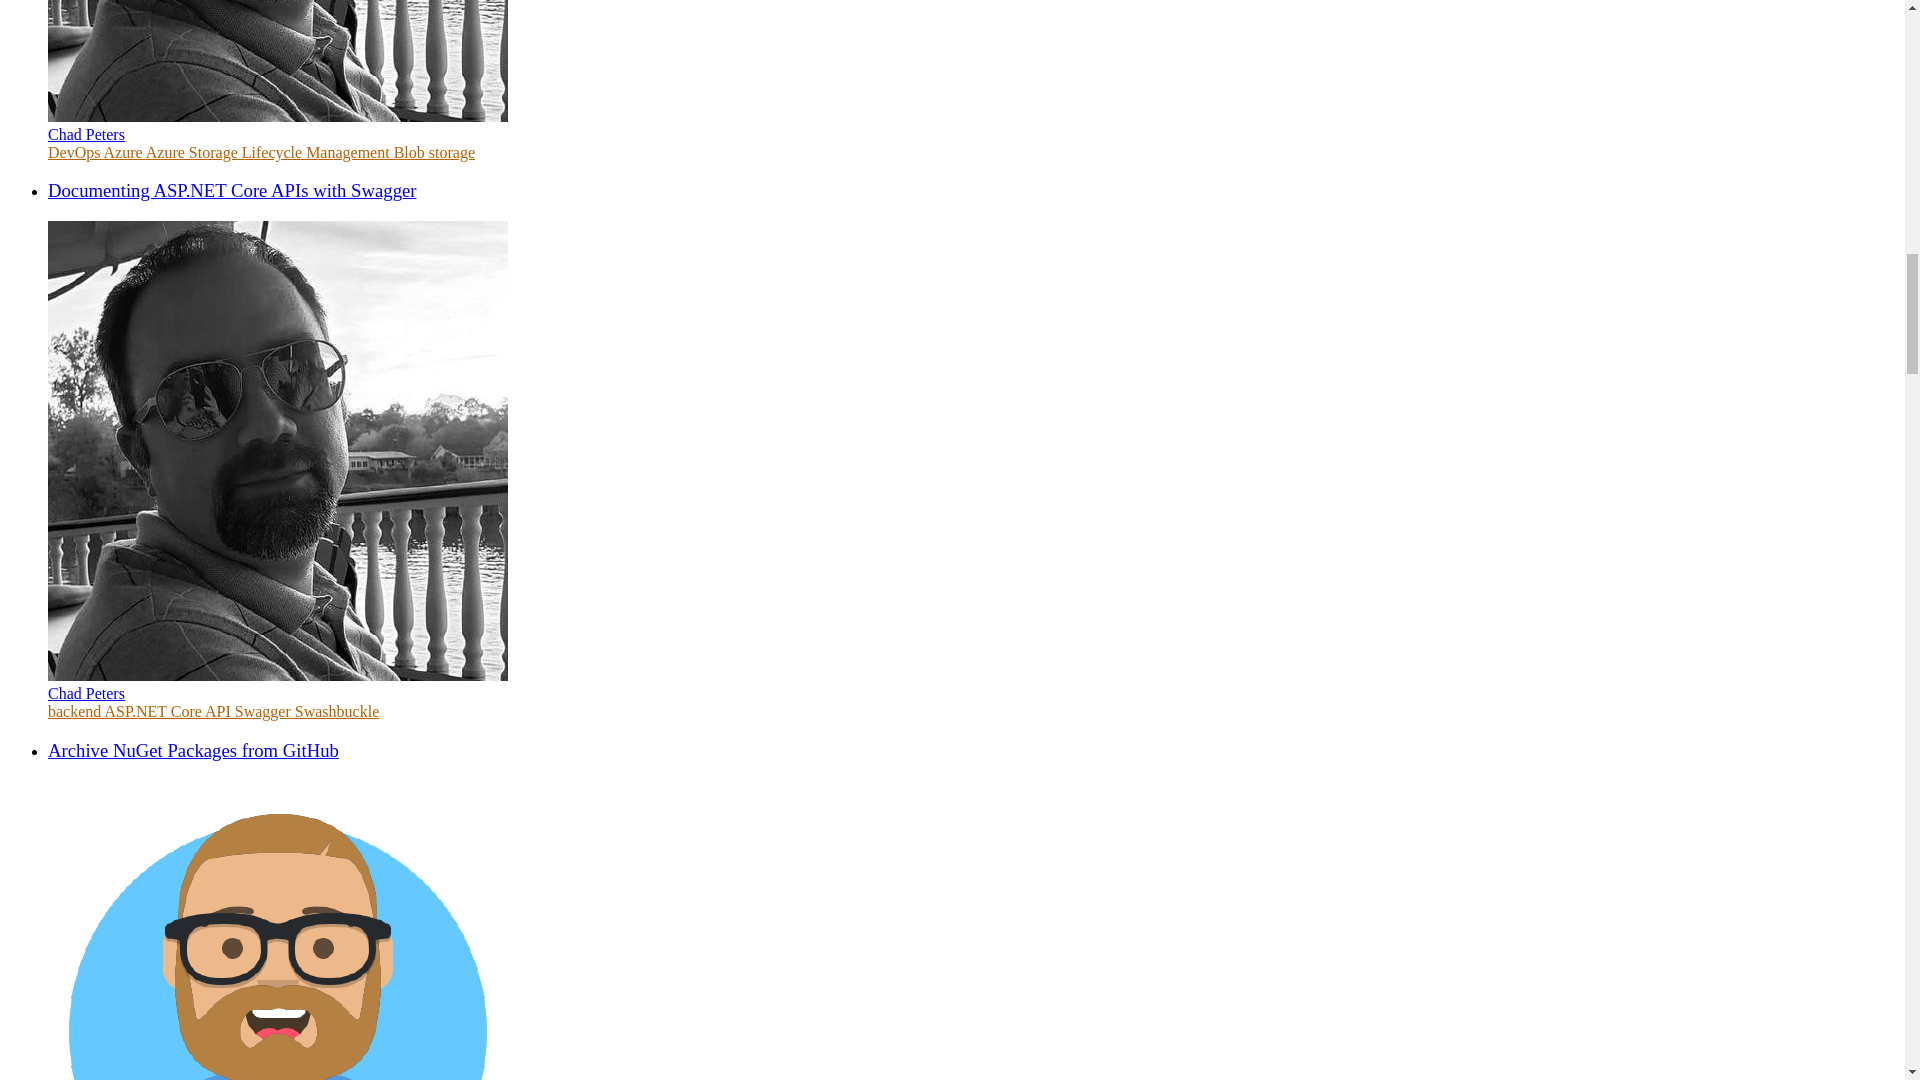 The image size is (1920, 1080). Describe the element at coordinates (232, 190) in the screenshot. I see `Documenting ASP.NET Core APIs with Swagger` at that location.